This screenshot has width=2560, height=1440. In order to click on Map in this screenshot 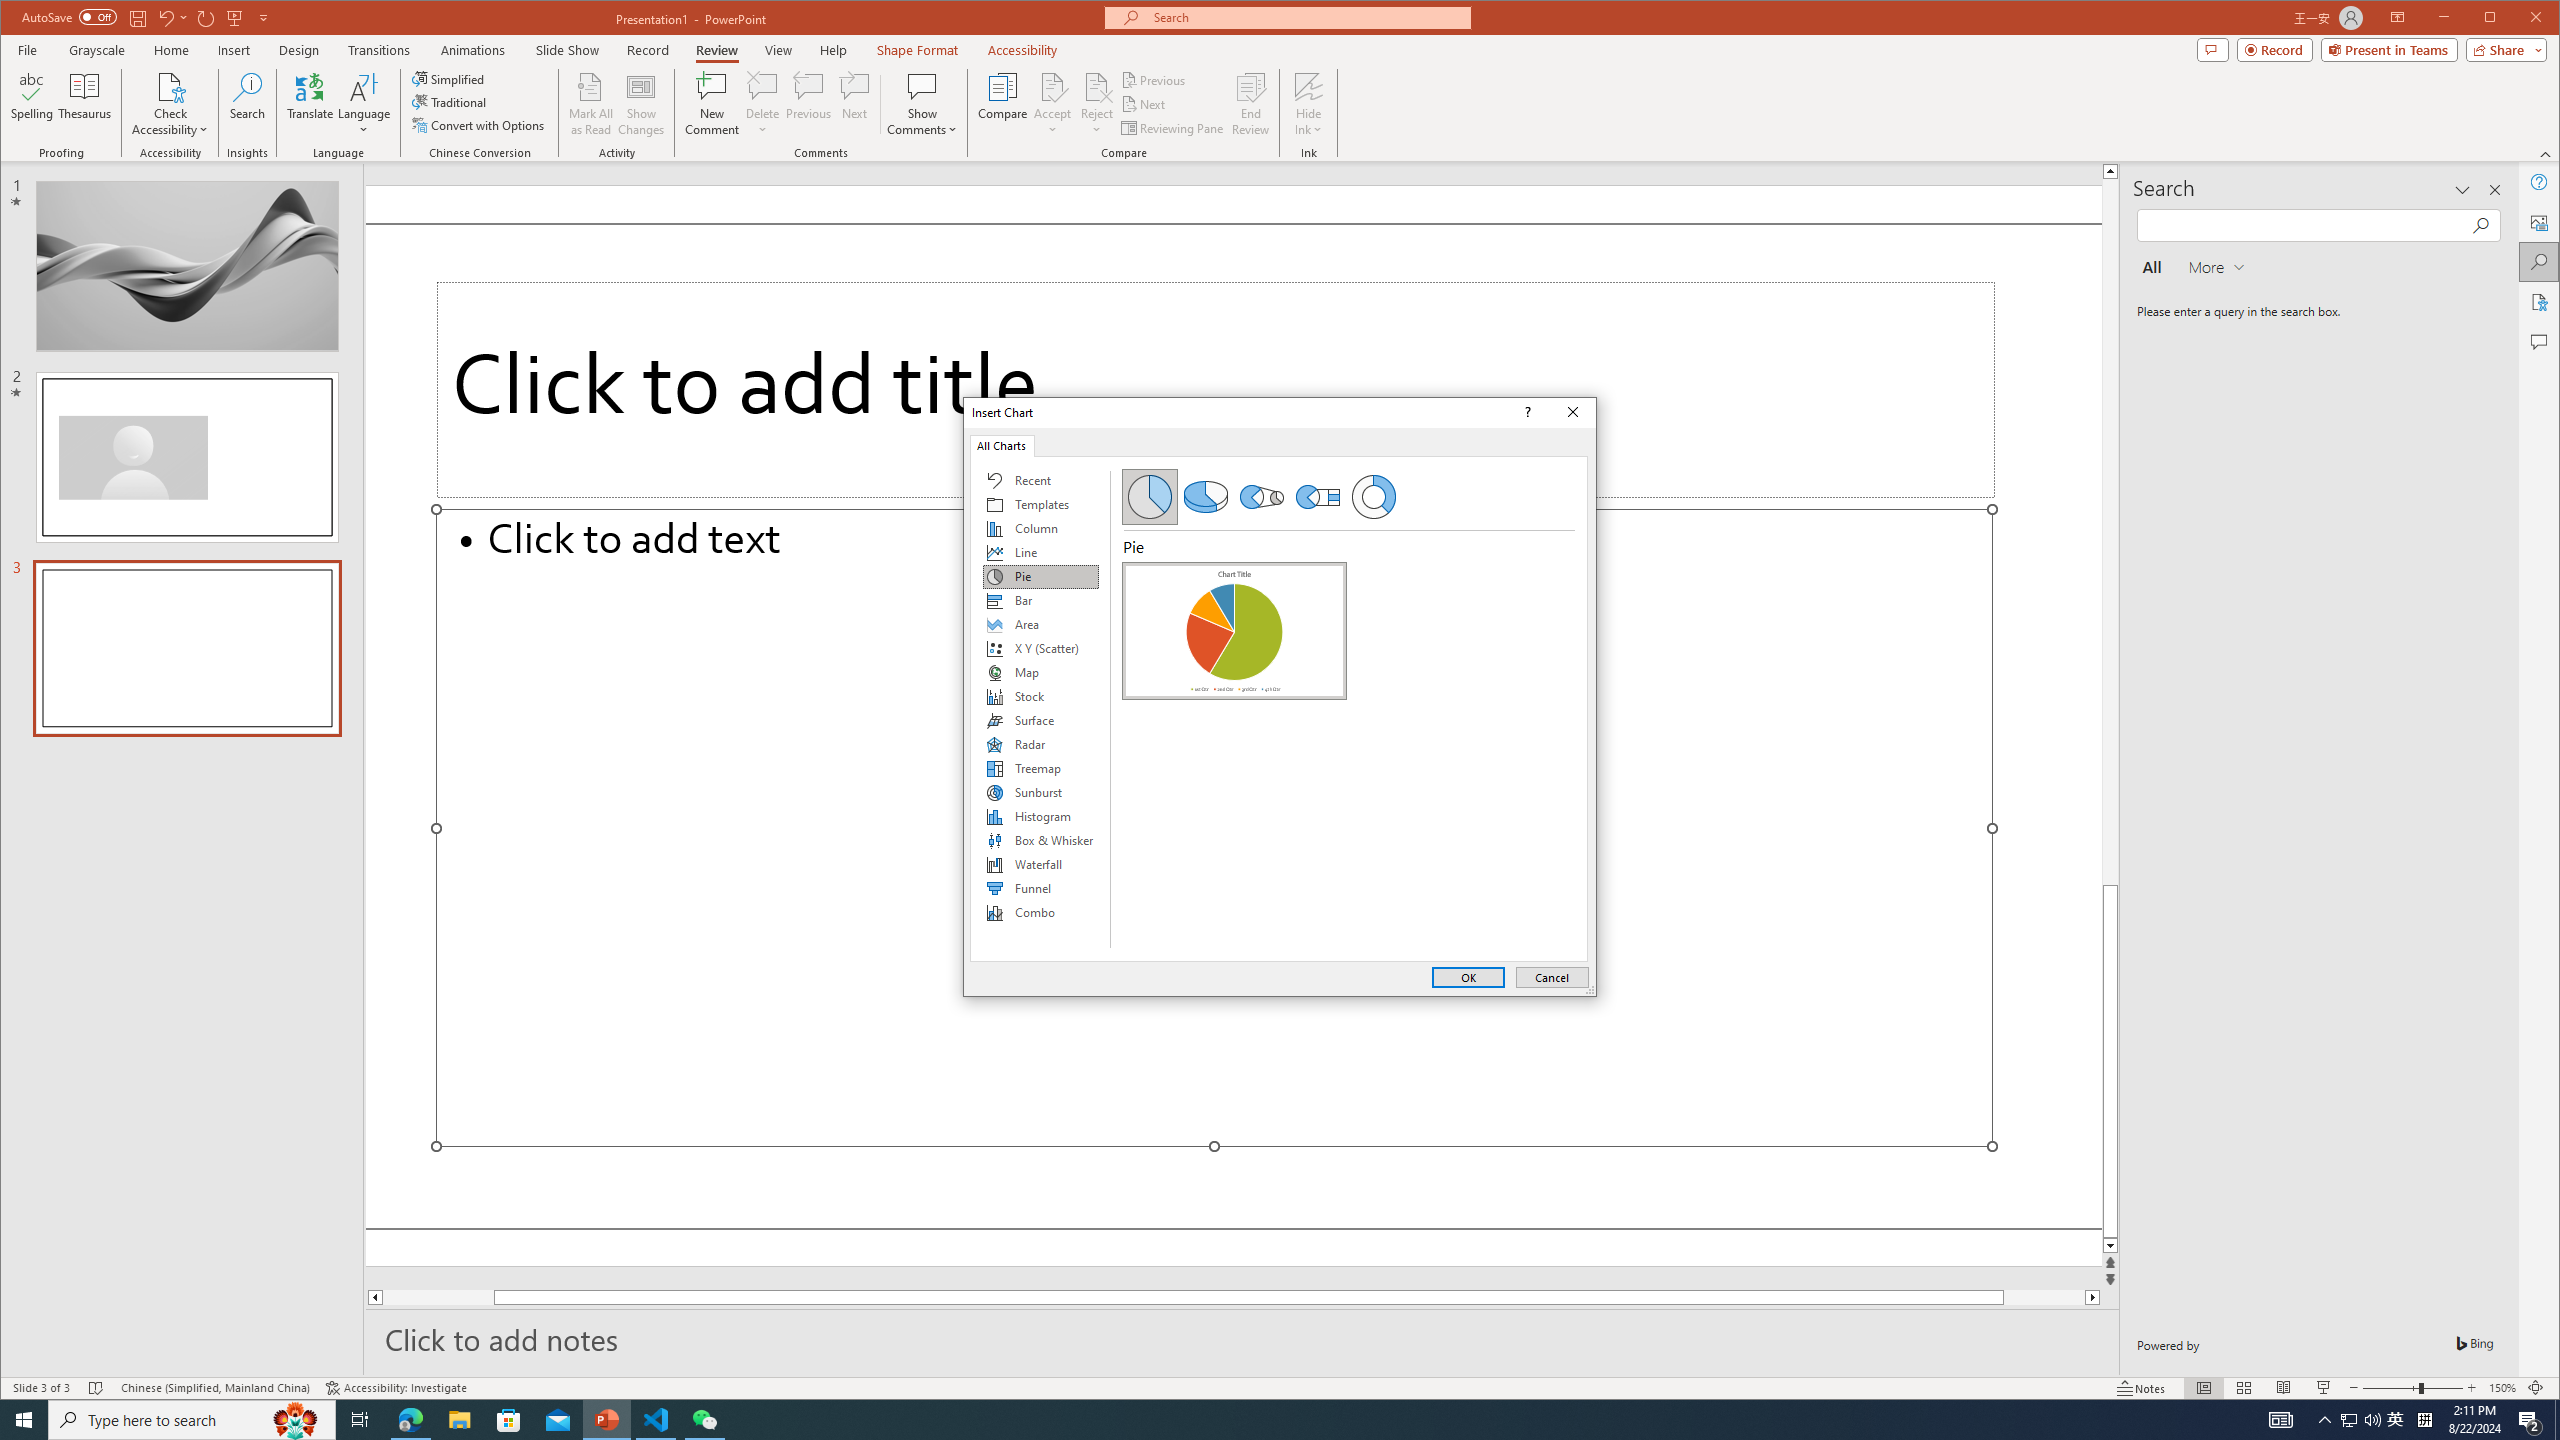, I will do `click(1040, 672)`.